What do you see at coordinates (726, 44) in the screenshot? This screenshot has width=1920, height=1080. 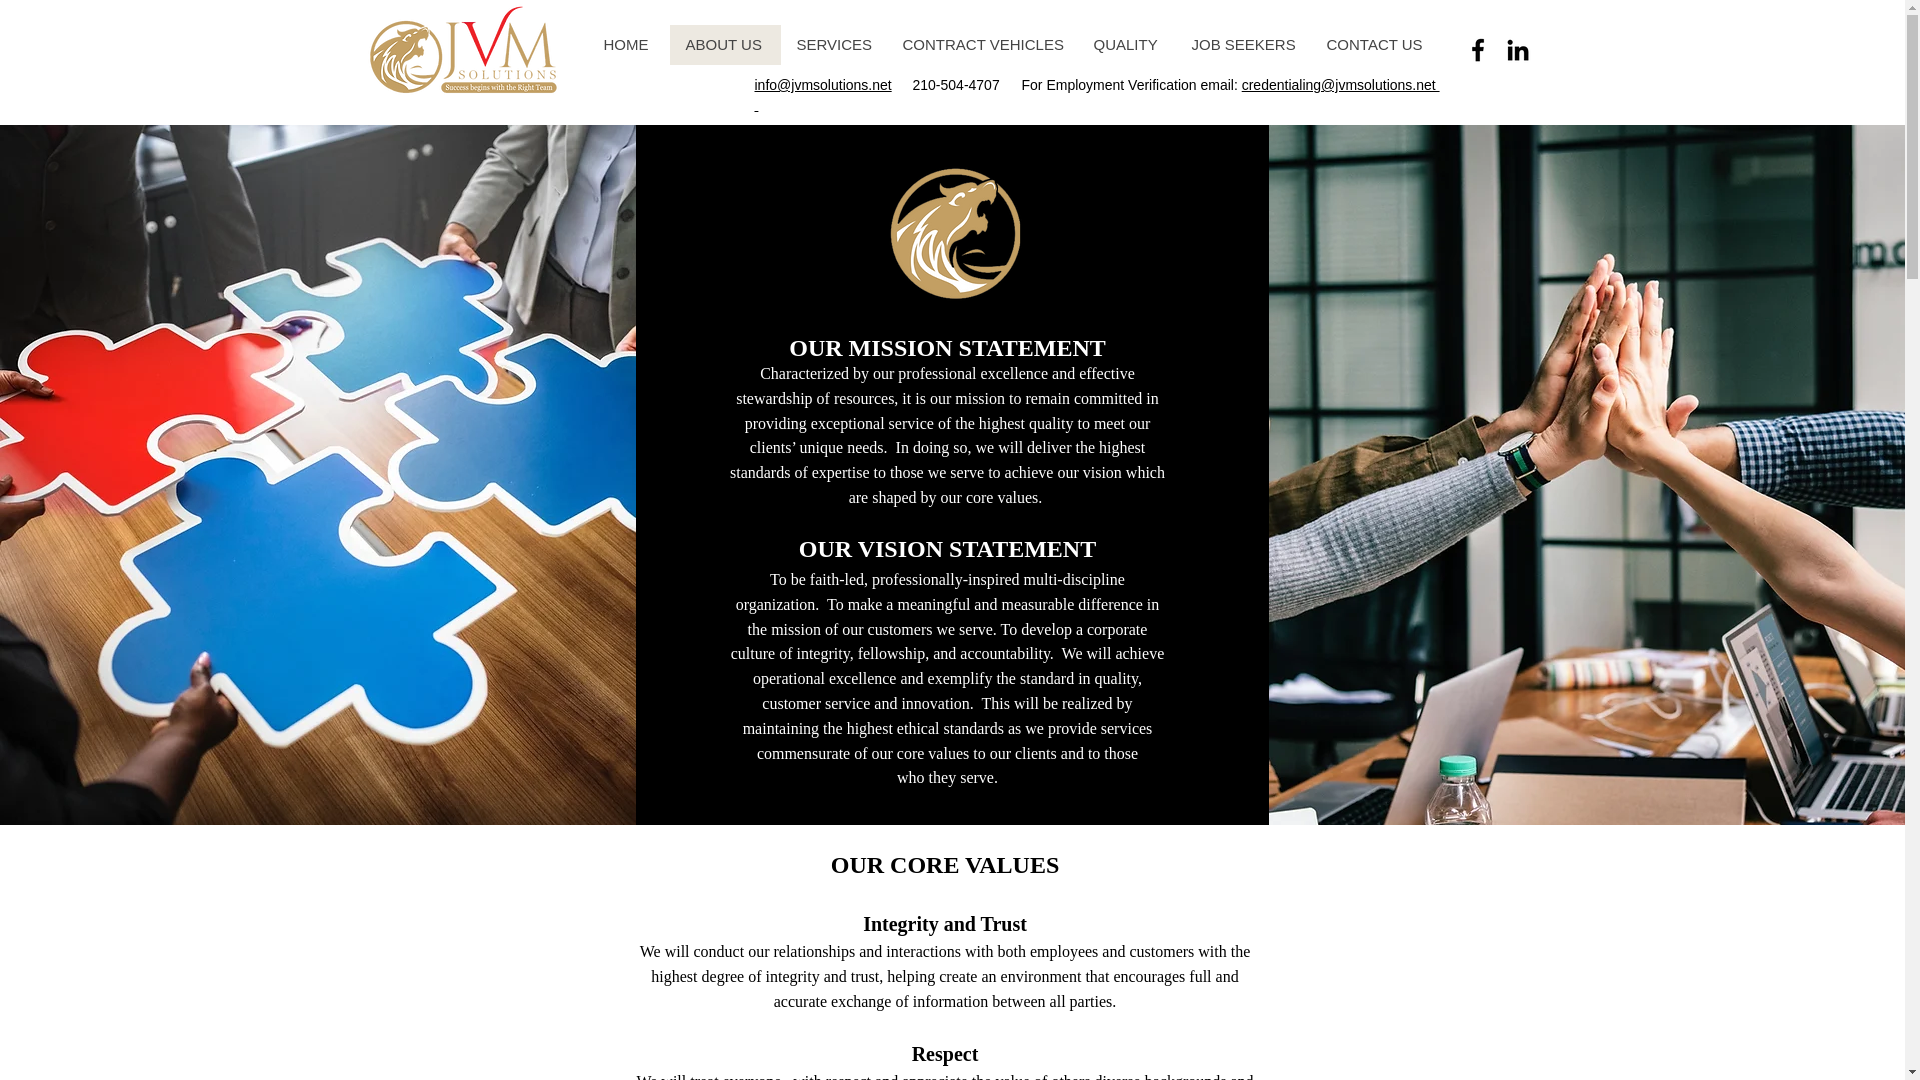 I see `ABOUT US` at bounding box center [726, 44].